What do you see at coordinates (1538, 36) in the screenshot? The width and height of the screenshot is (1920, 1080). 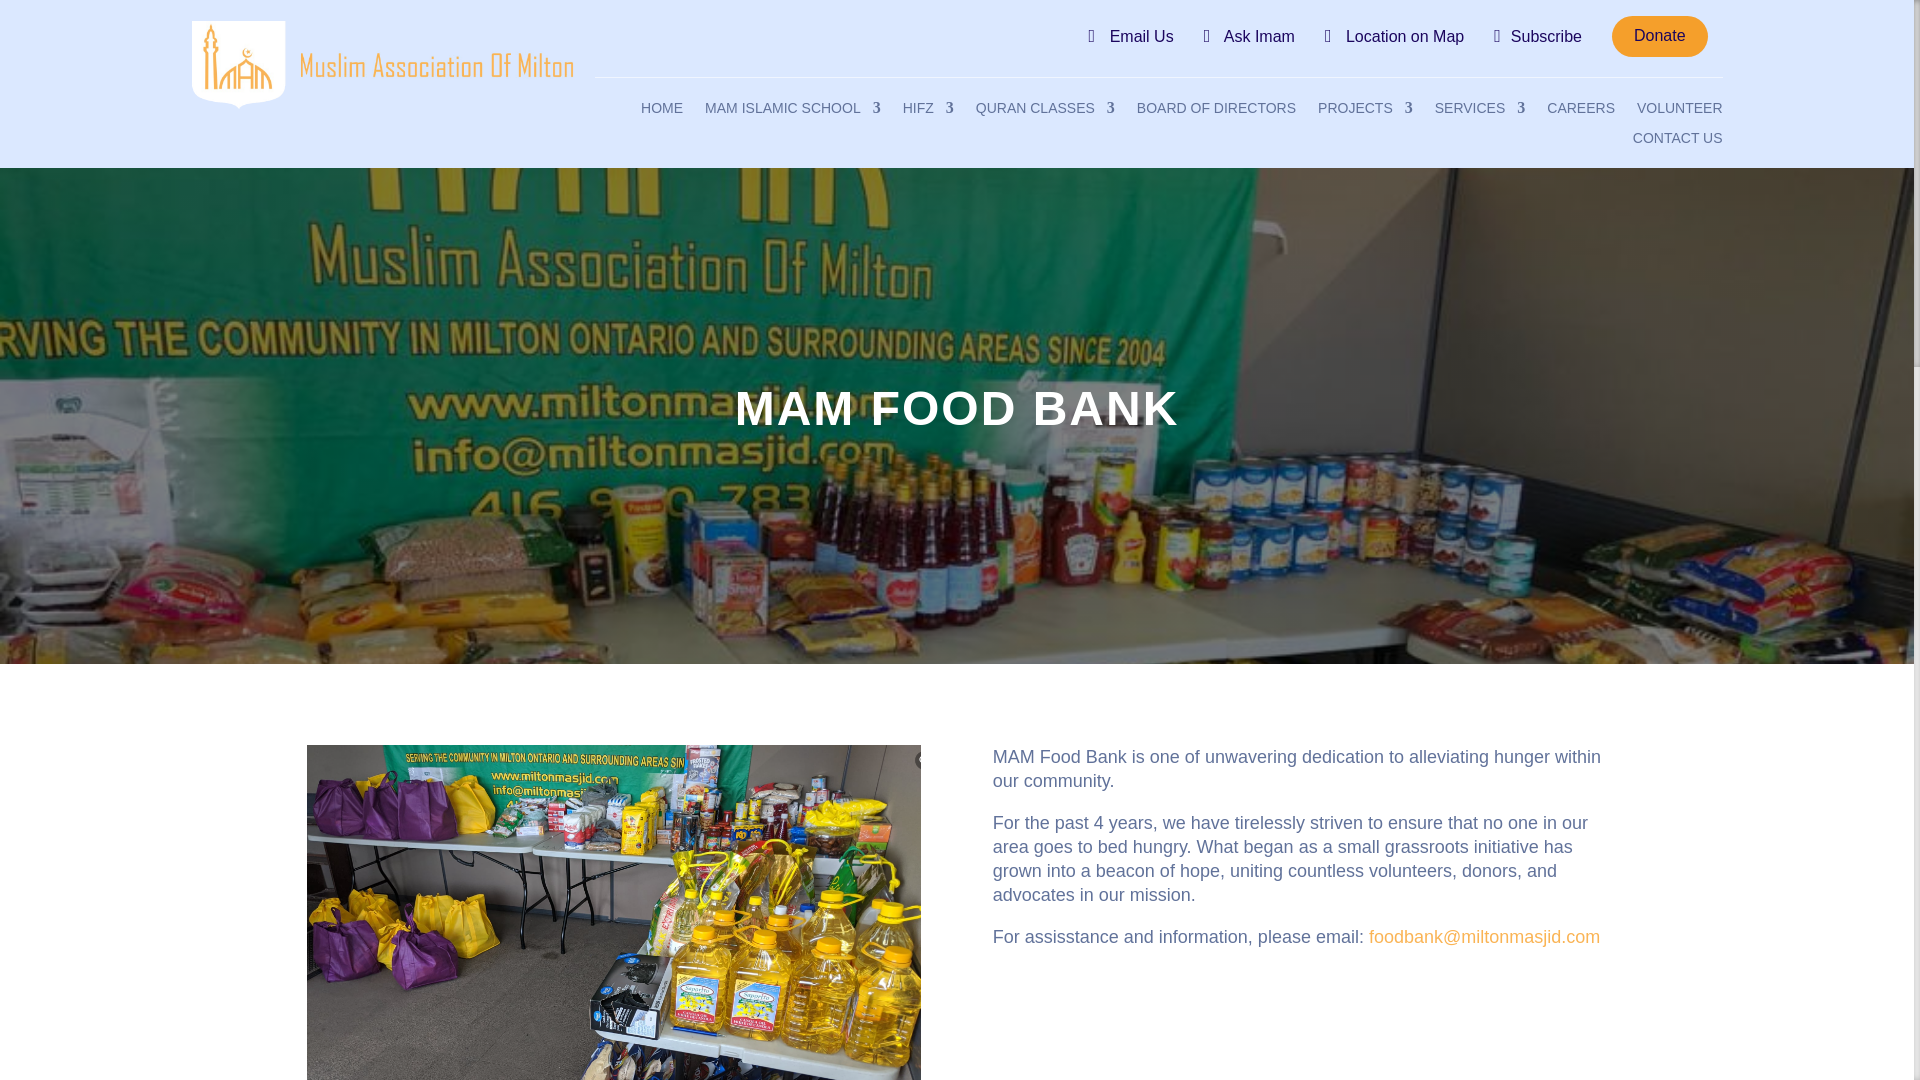 I see `Subscribe` at bounding box center [1538, 36].